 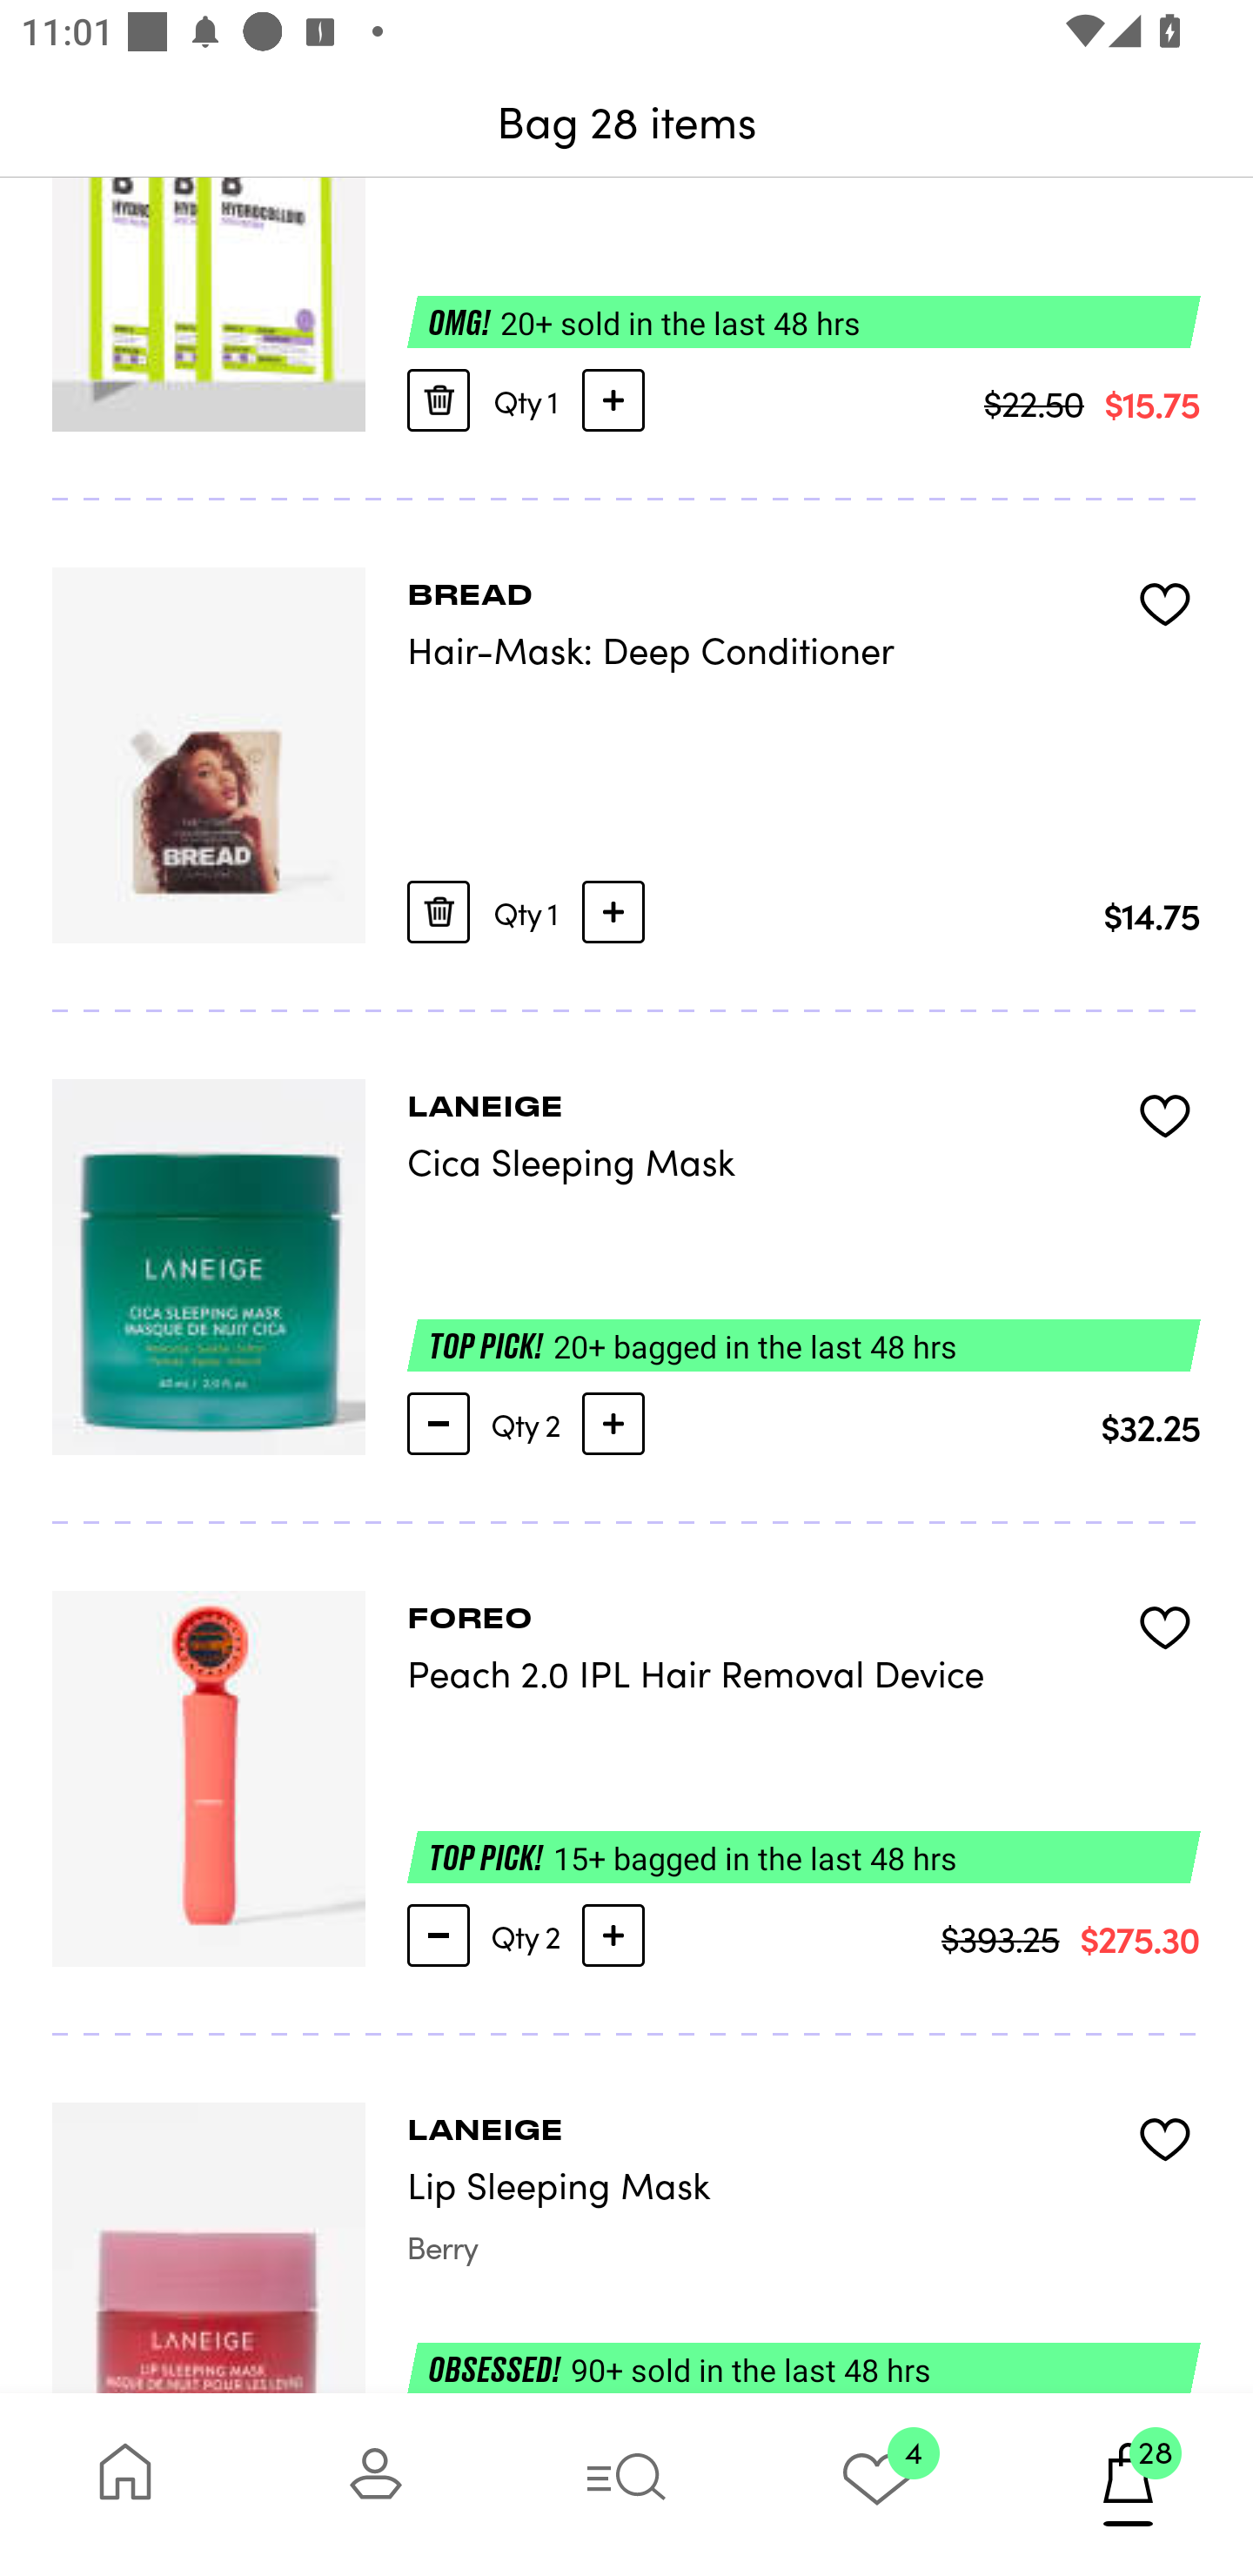 What do you see at coordinates (877, 2484) in the screenshot?
I see `4` at bounding box center [877, 2484].